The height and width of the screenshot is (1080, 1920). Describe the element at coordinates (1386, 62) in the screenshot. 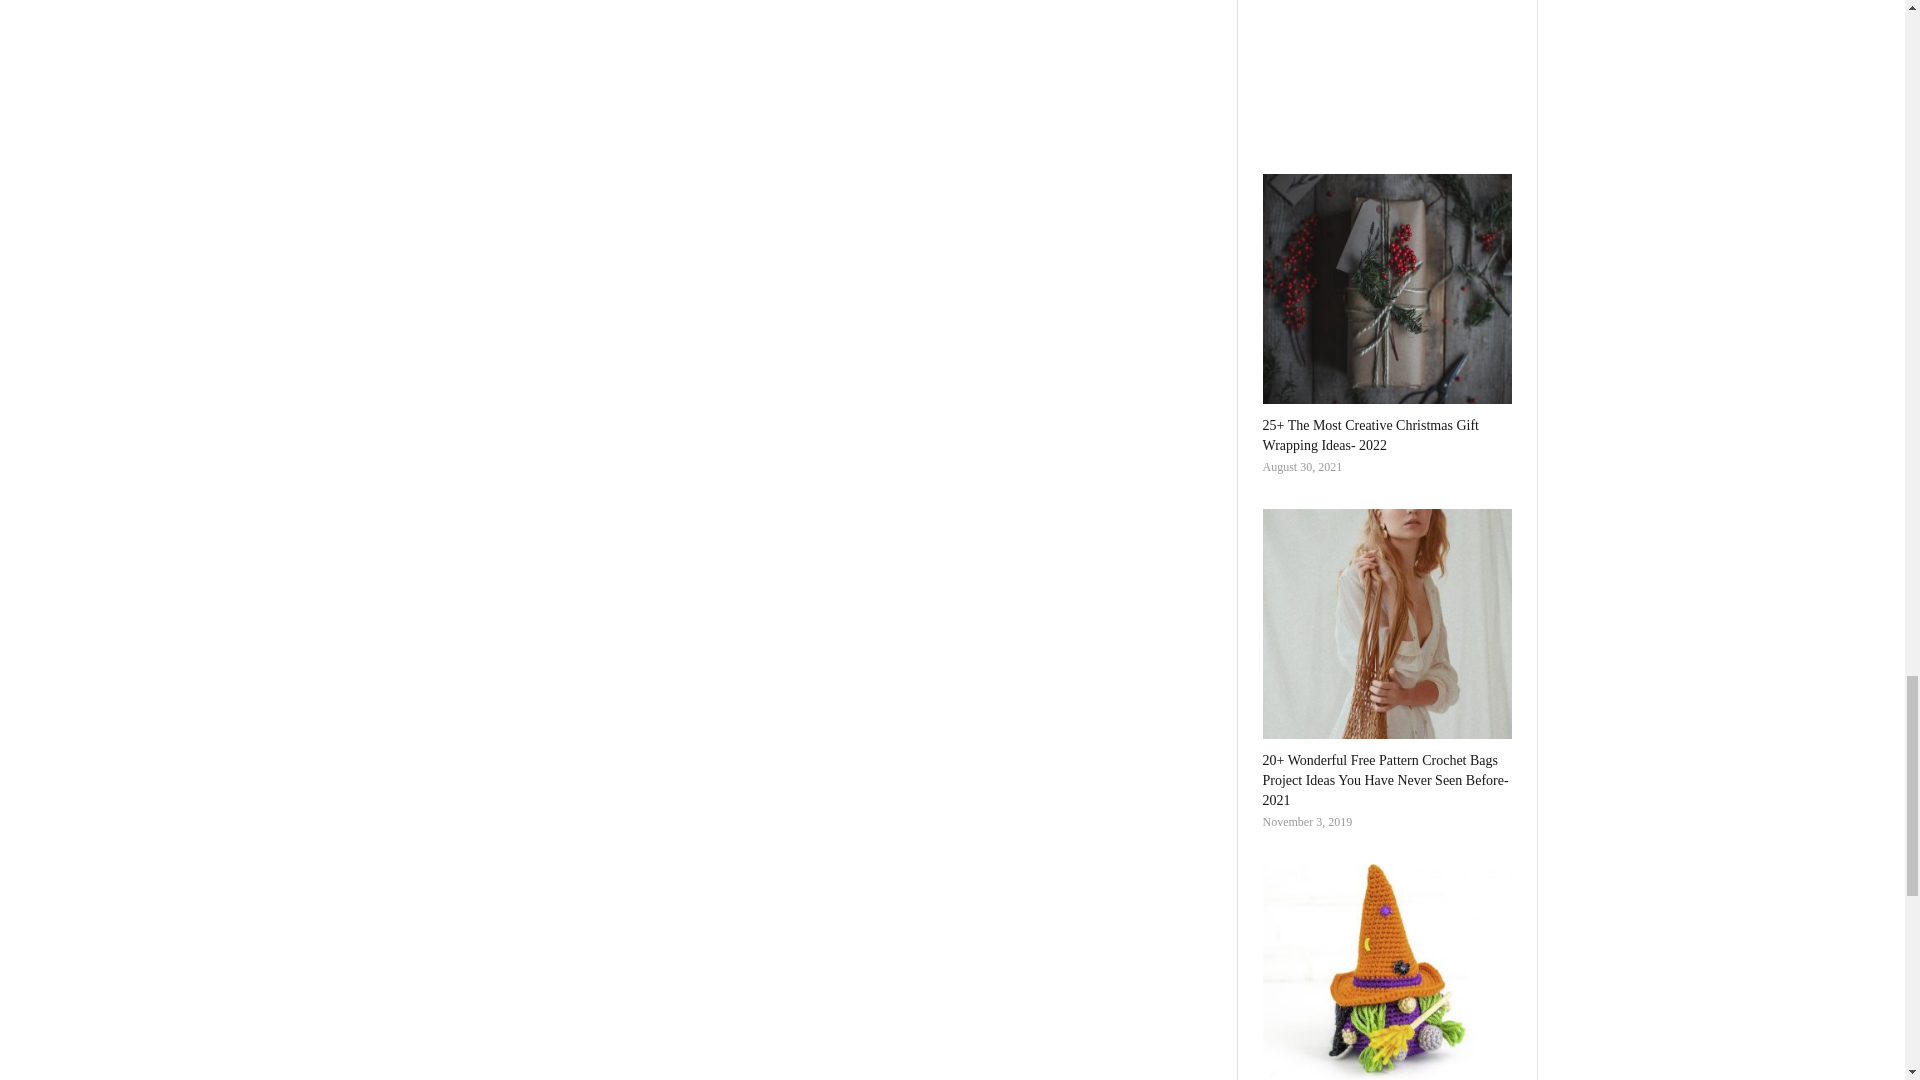

I see `Advertisement` at that location.